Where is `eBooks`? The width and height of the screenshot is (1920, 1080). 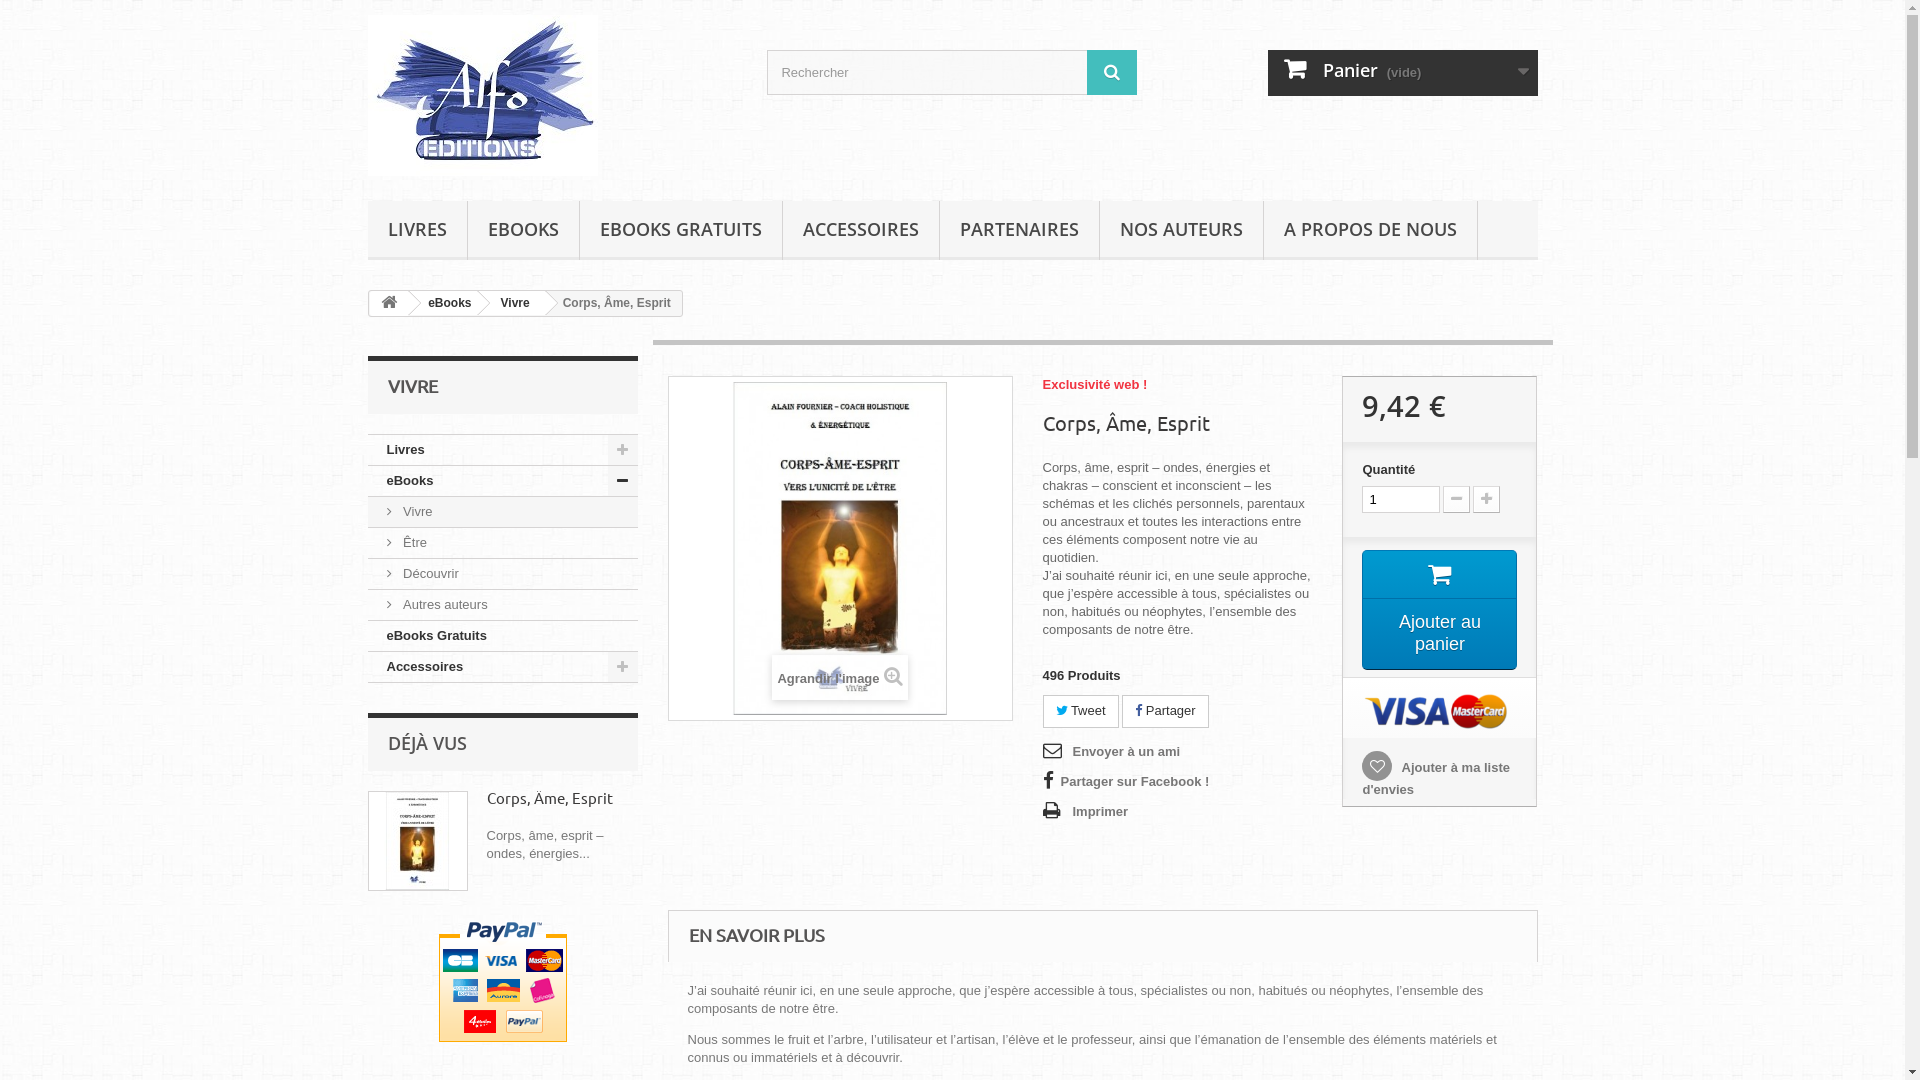 eBooks is located at coordinates (503, 482).